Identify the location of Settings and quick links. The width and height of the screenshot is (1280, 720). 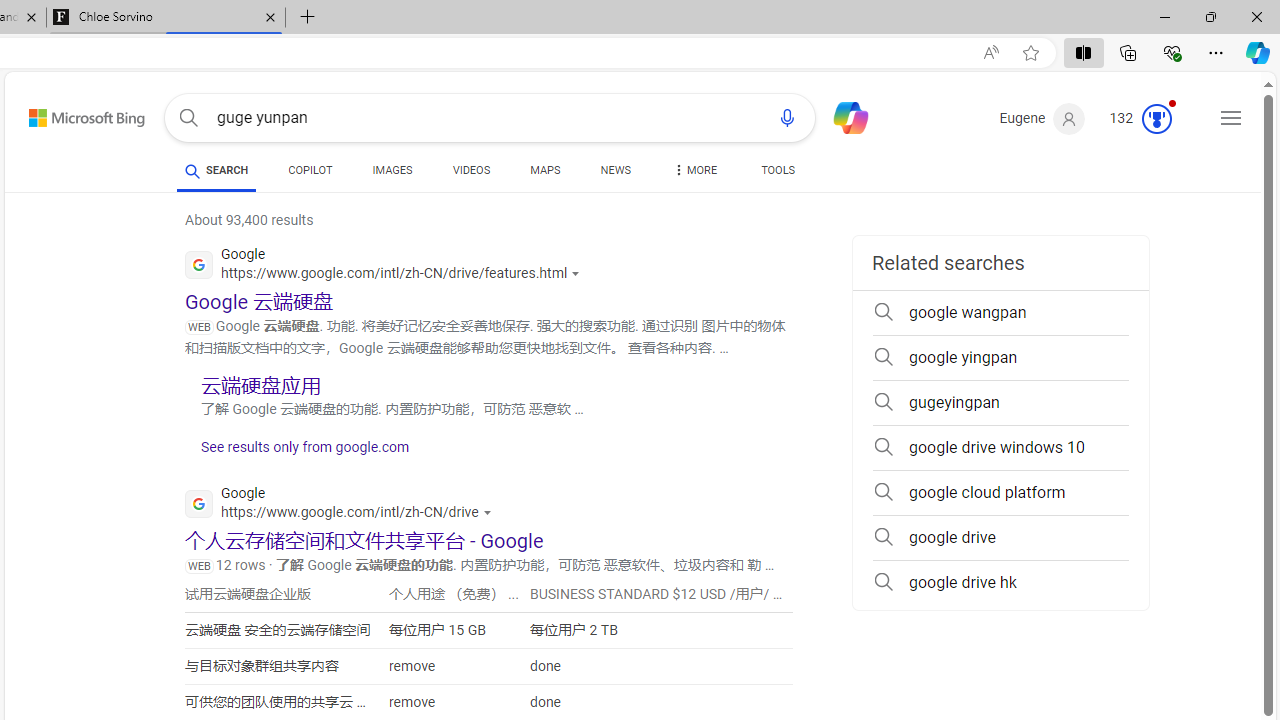
(1231, 118).